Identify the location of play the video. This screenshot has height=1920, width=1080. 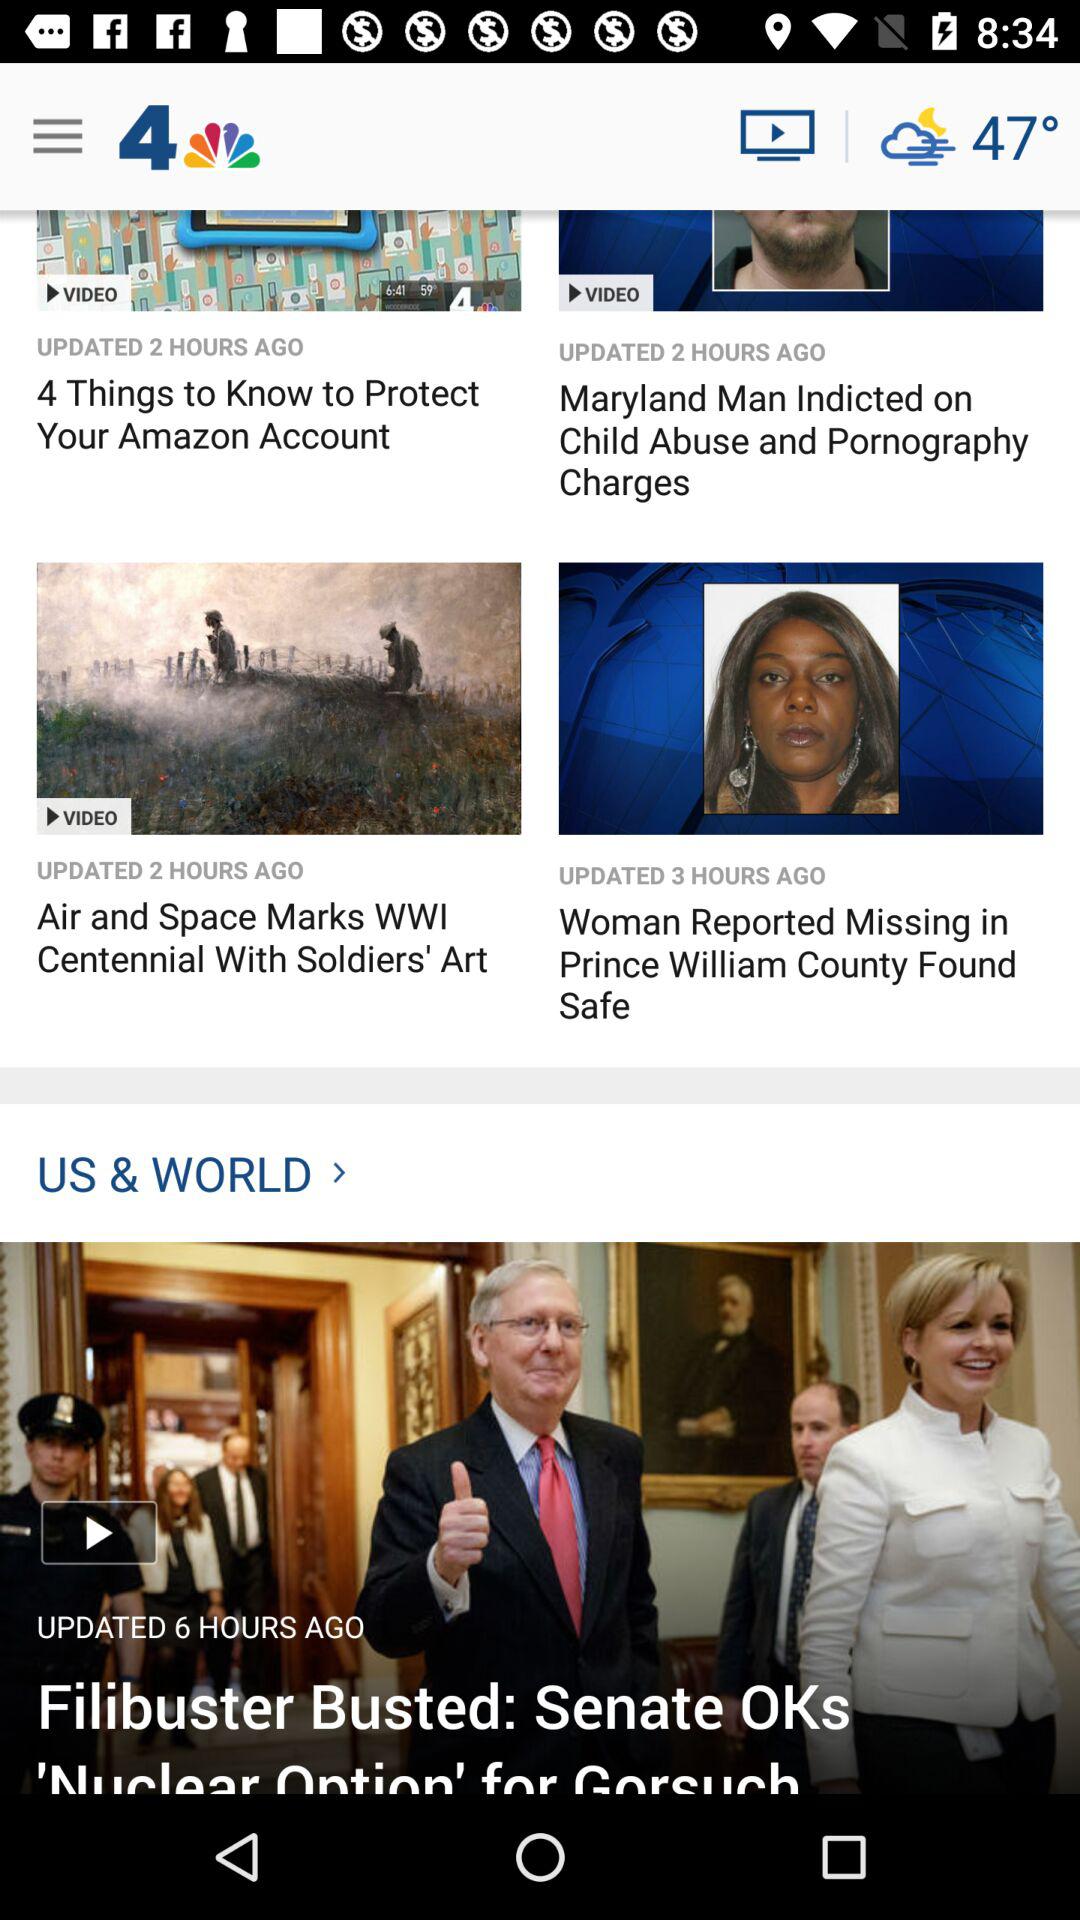
(278, 698).